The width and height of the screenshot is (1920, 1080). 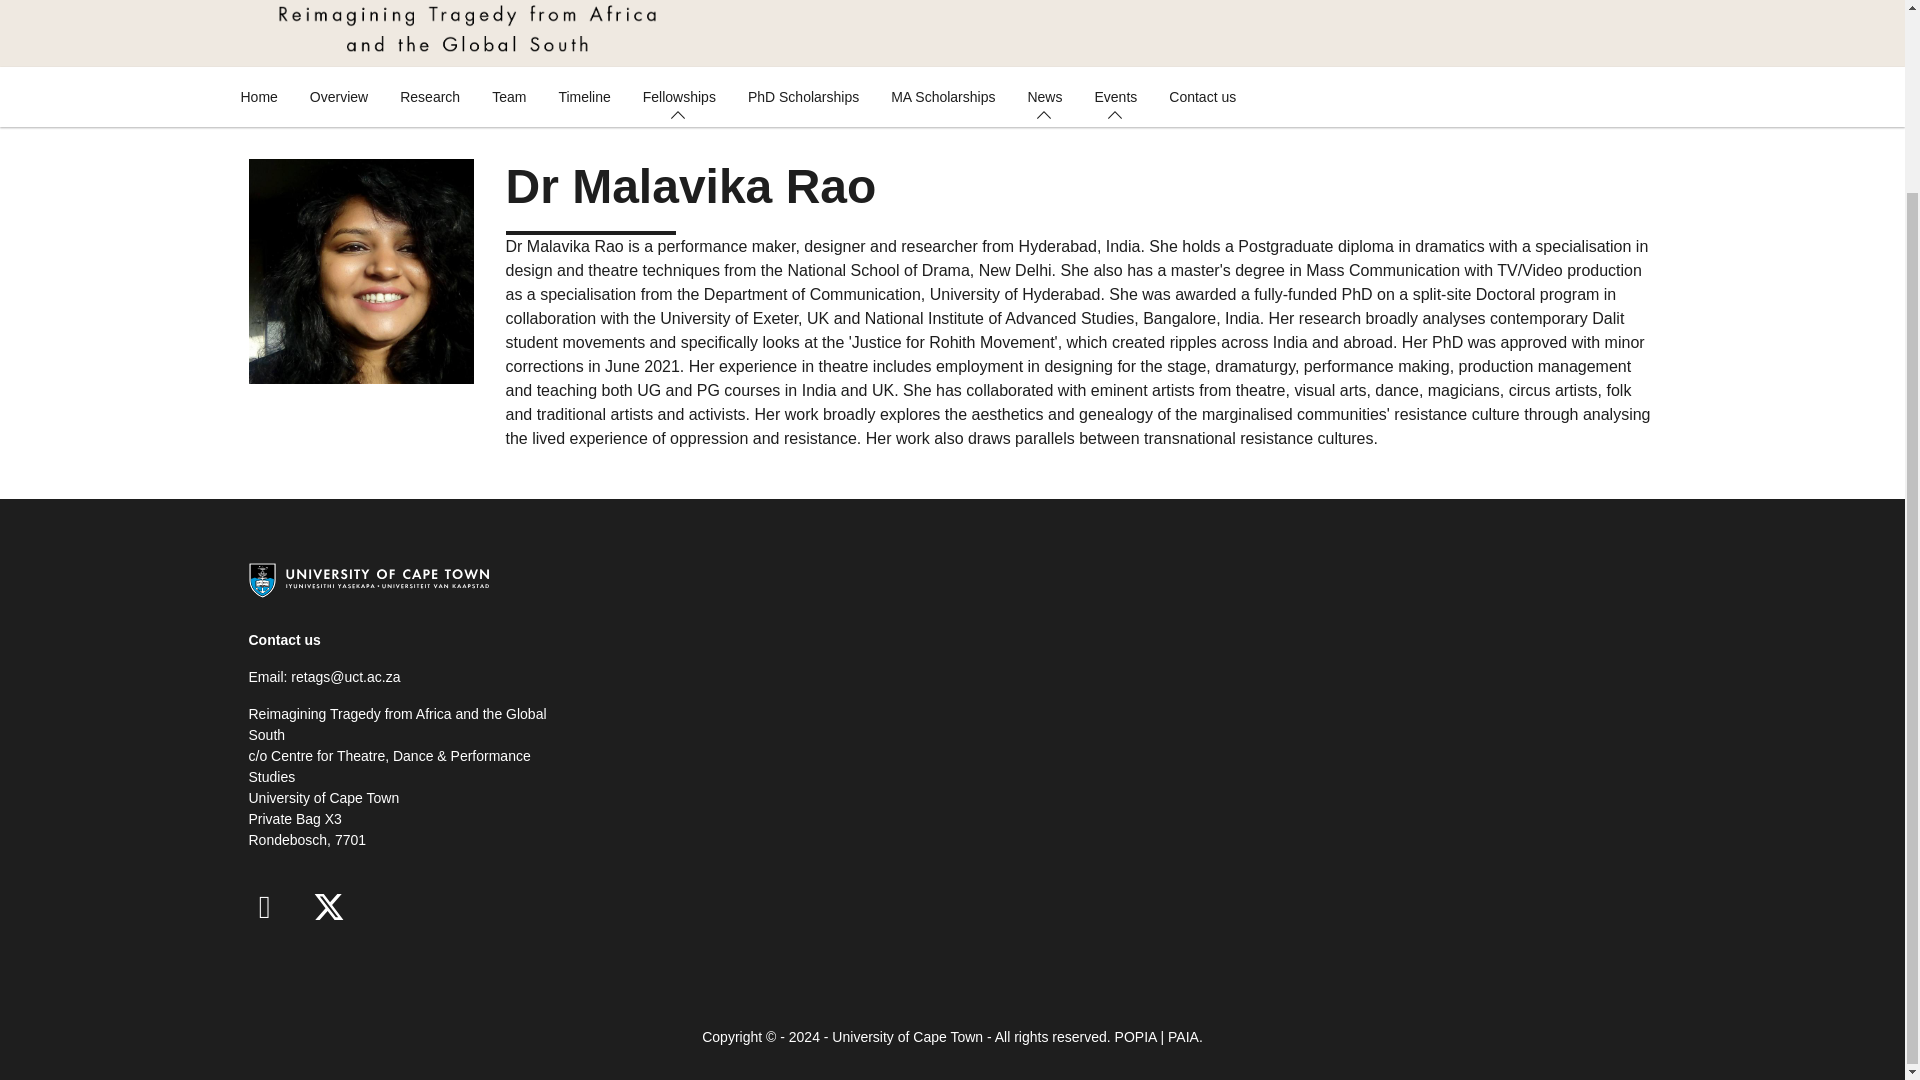 What do you see at coordinates (338, 96) in the screenshot?
I see `Overview` at bounding box center [338, 96].